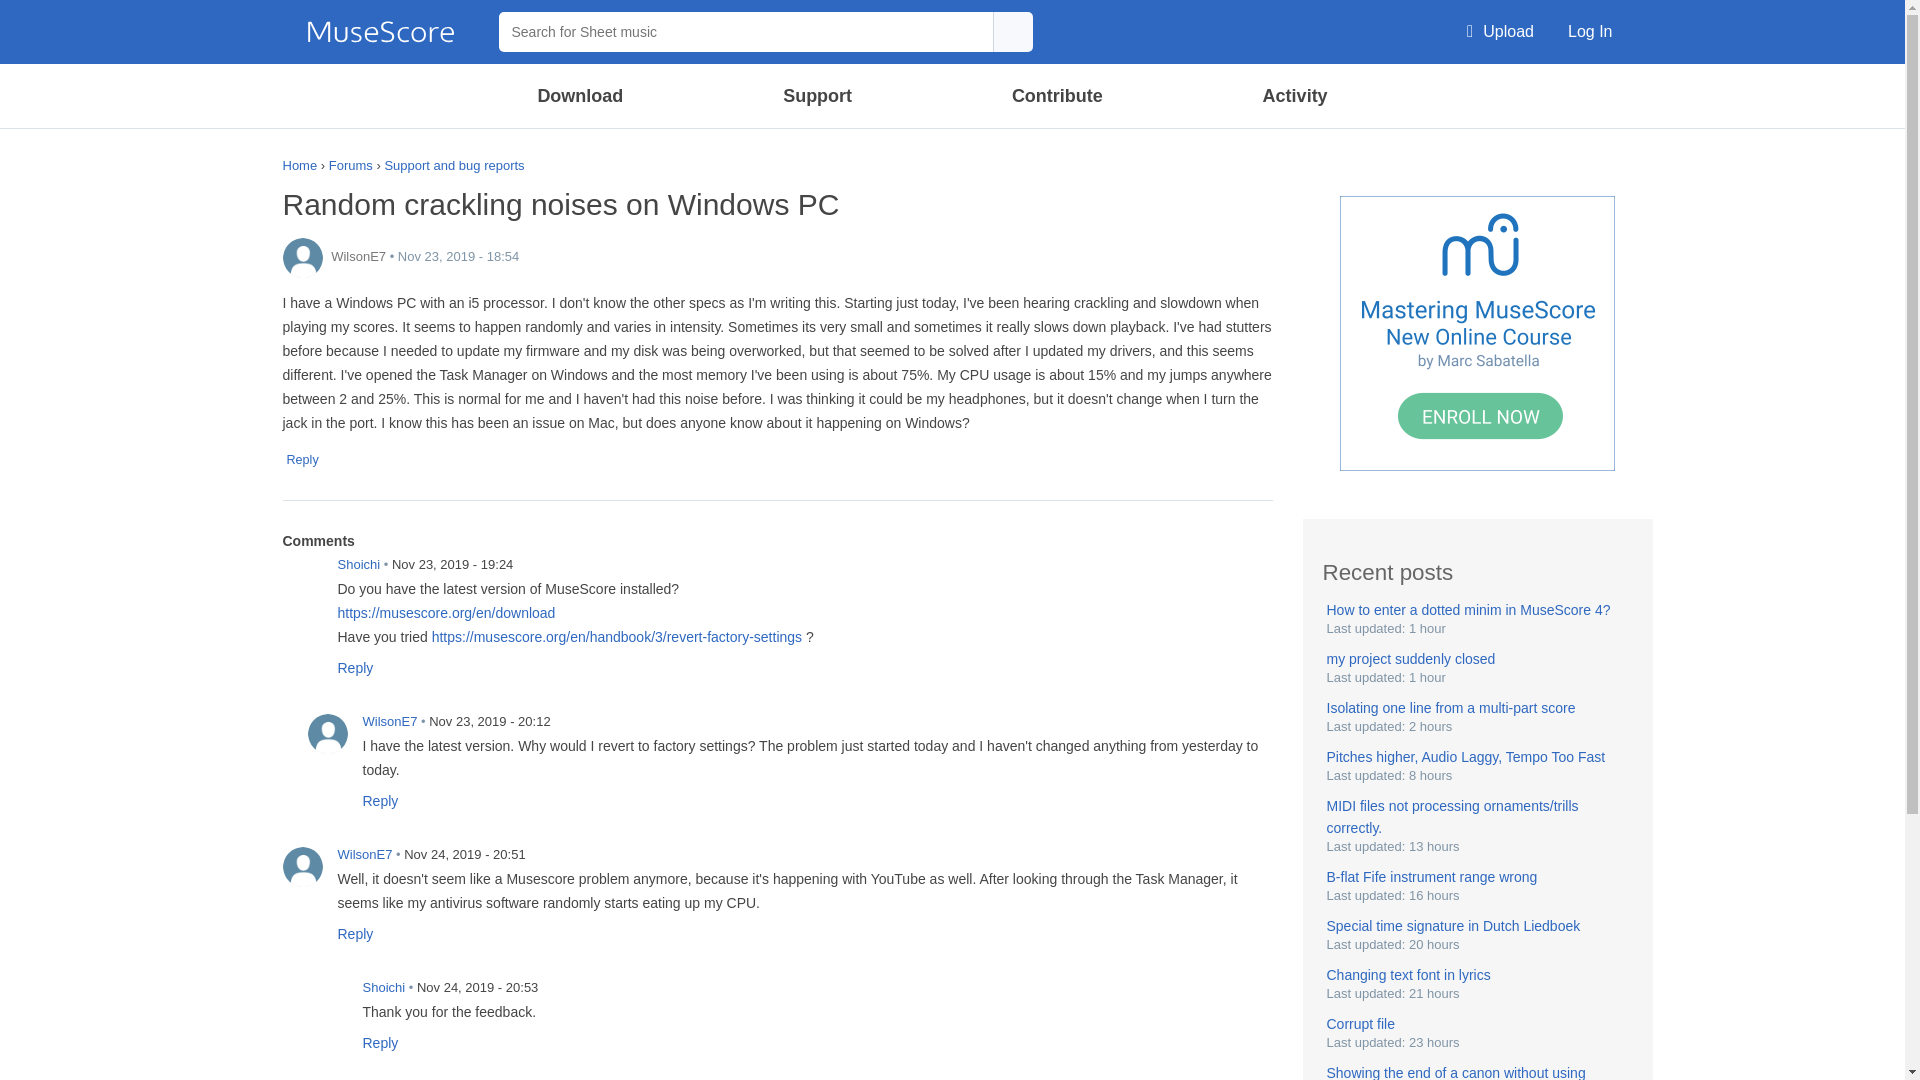 This screenshot has height=1080, width=1920. Describe the element at coordinates (816, 96) in the screenshot. I see `Support` at that location.